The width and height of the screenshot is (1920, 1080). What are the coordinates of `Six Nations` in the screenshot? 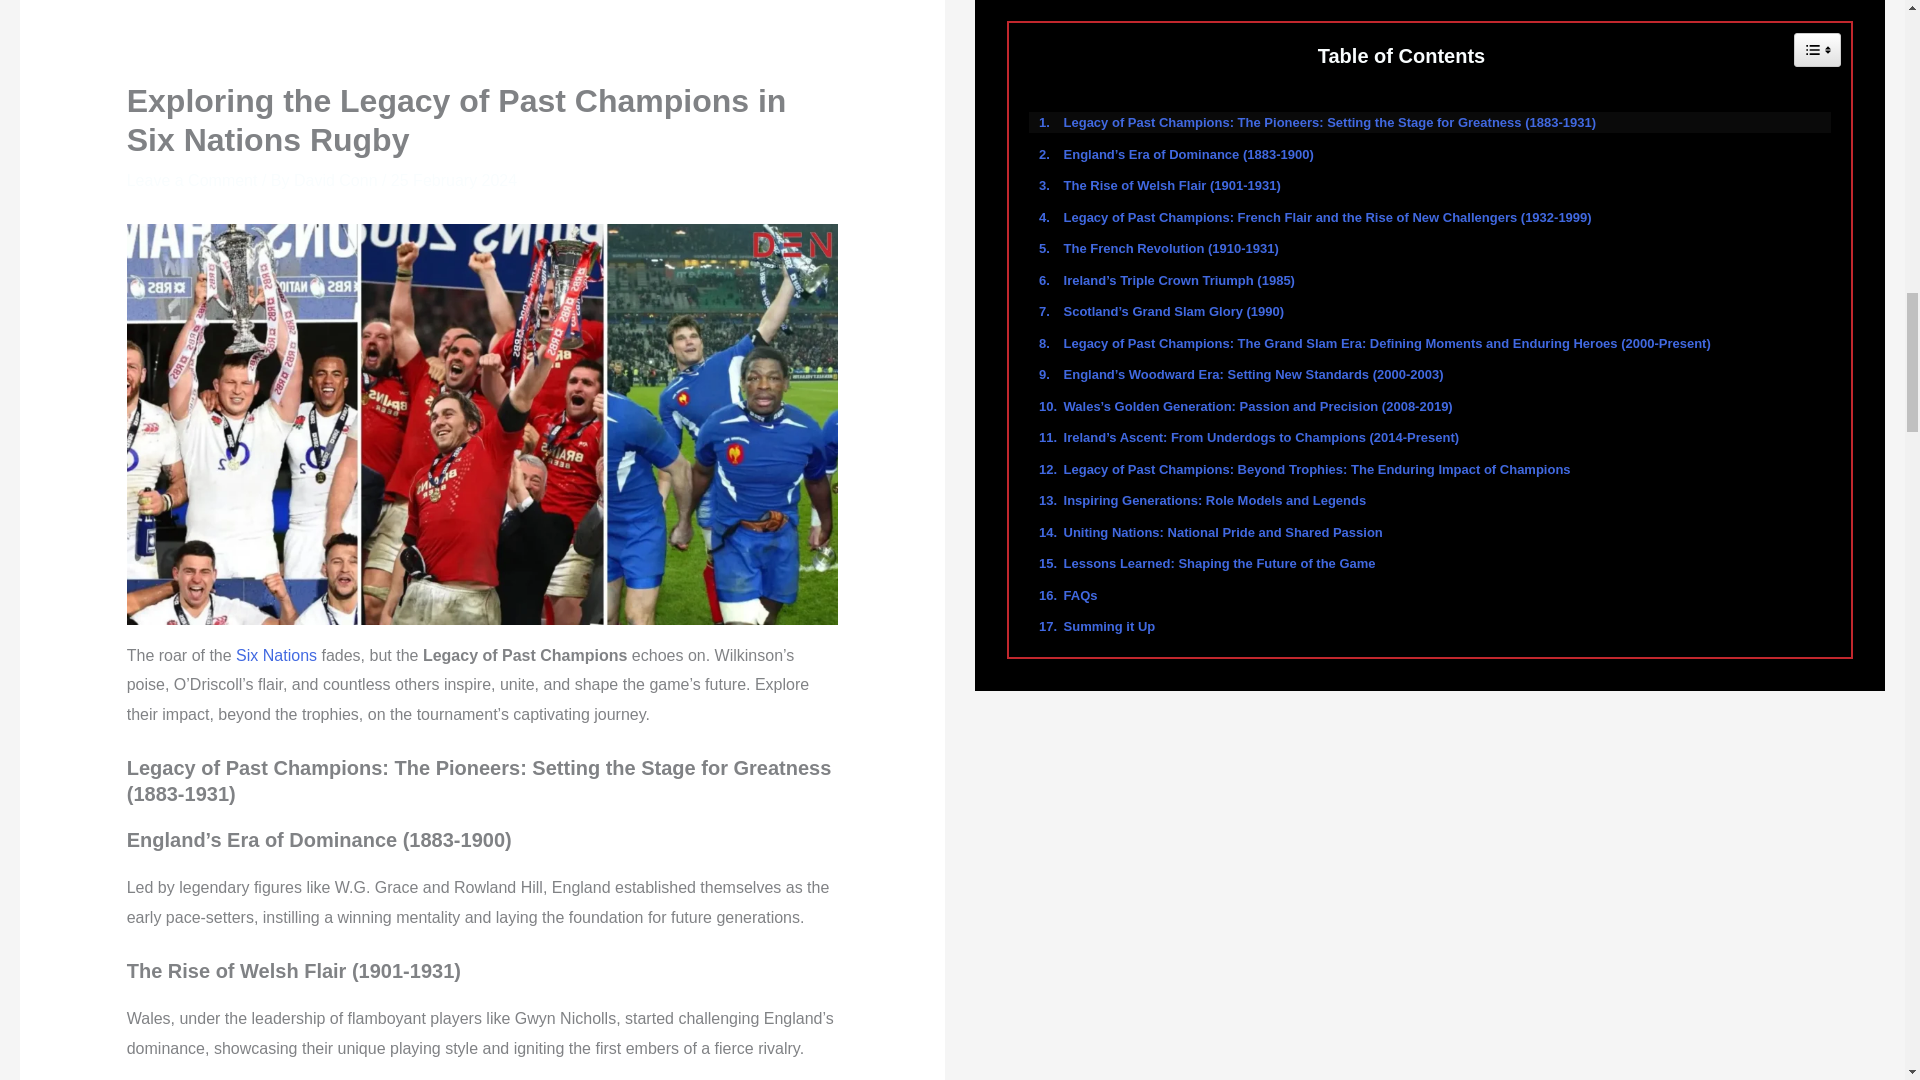 It's located at (276, 655).